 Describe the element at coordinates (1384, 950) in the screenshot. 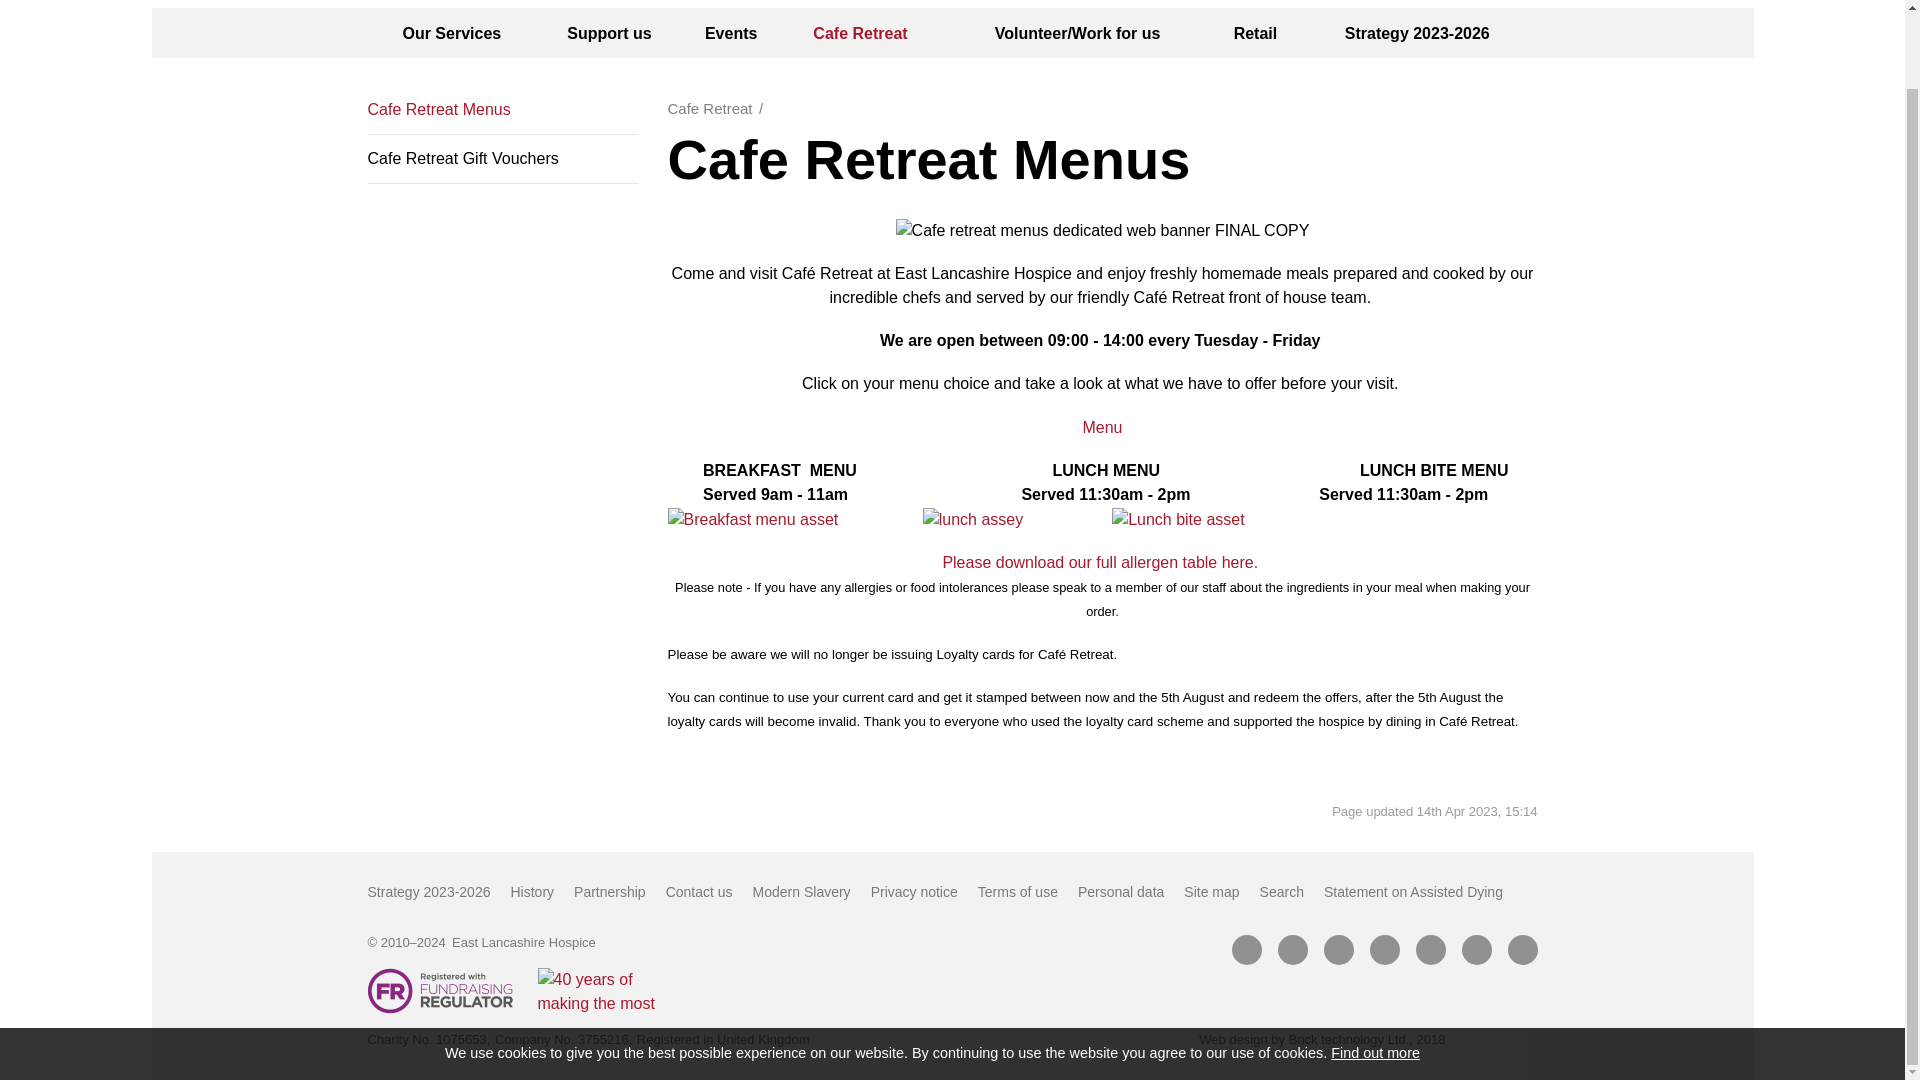

I see `LinkedIn` at that location.